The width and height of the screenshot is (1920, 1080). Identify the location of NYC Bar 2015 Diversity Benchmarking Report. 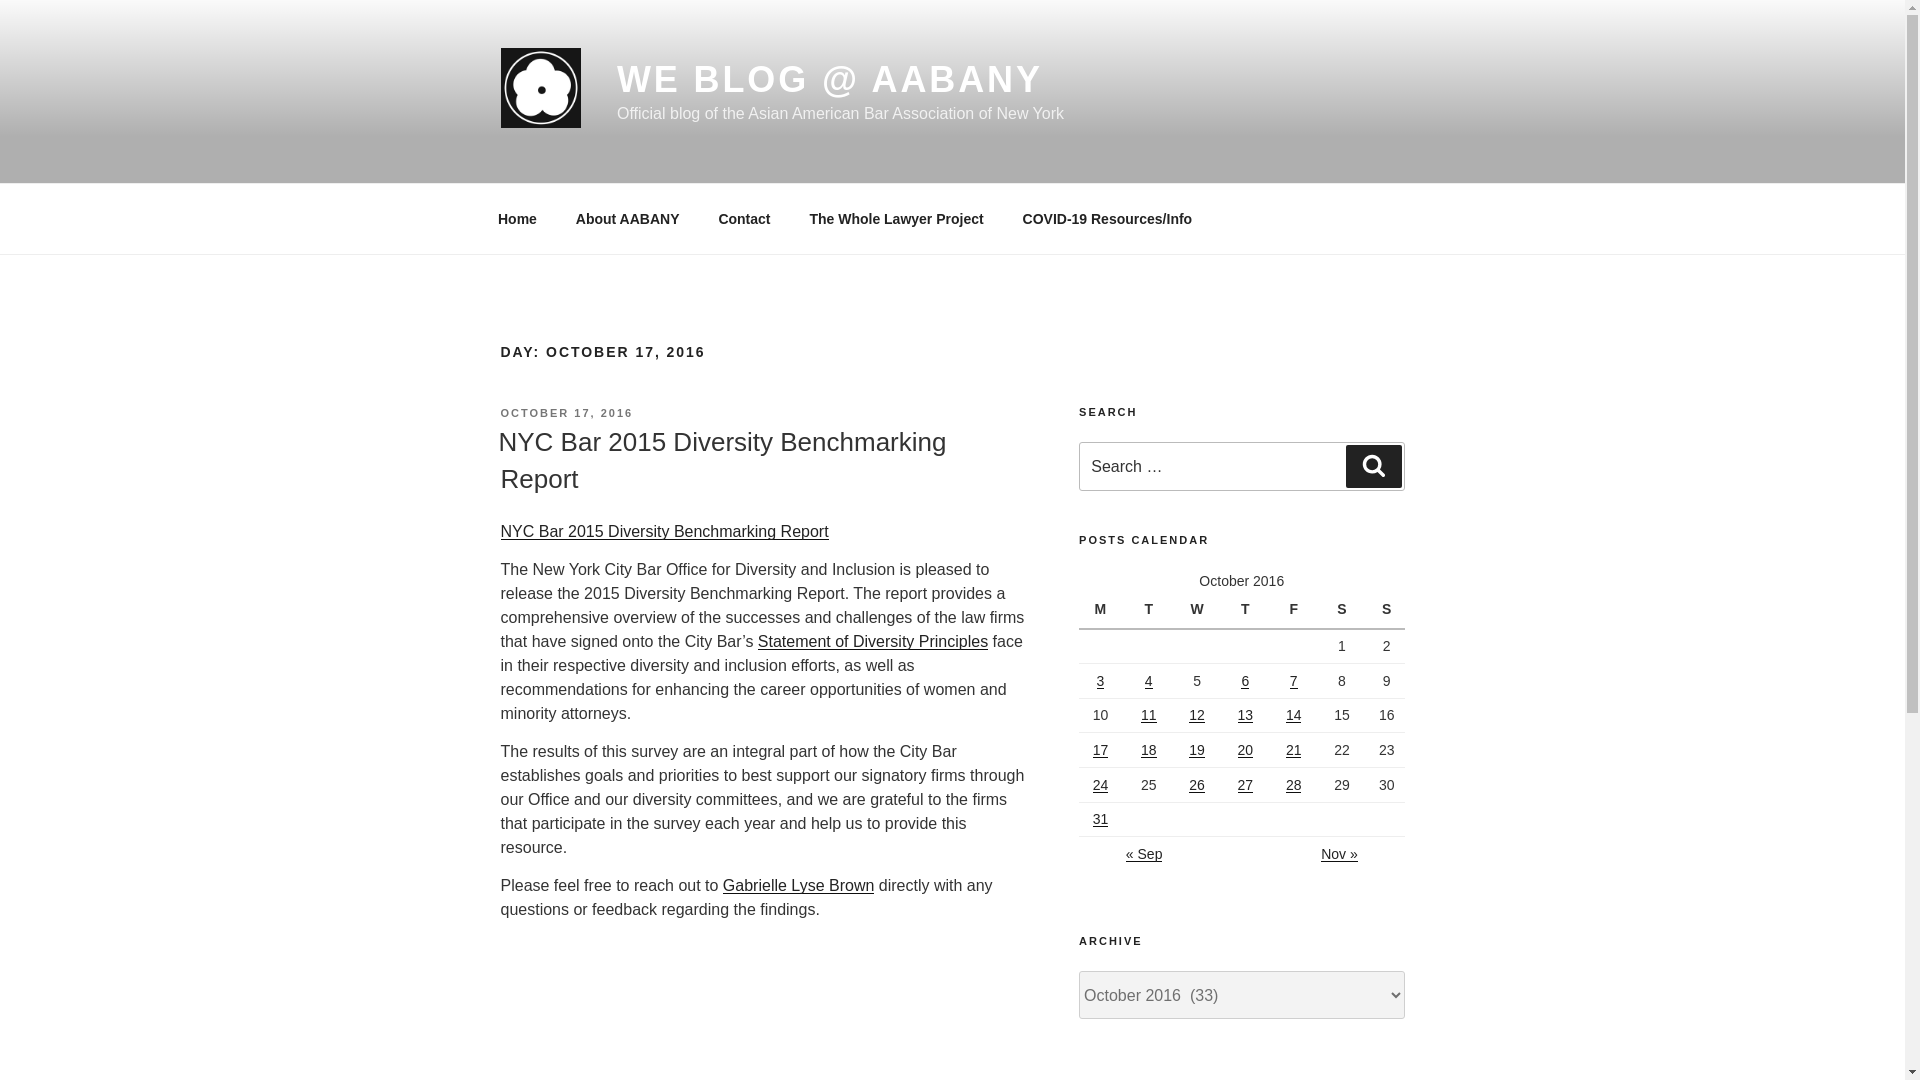
(663, 531).